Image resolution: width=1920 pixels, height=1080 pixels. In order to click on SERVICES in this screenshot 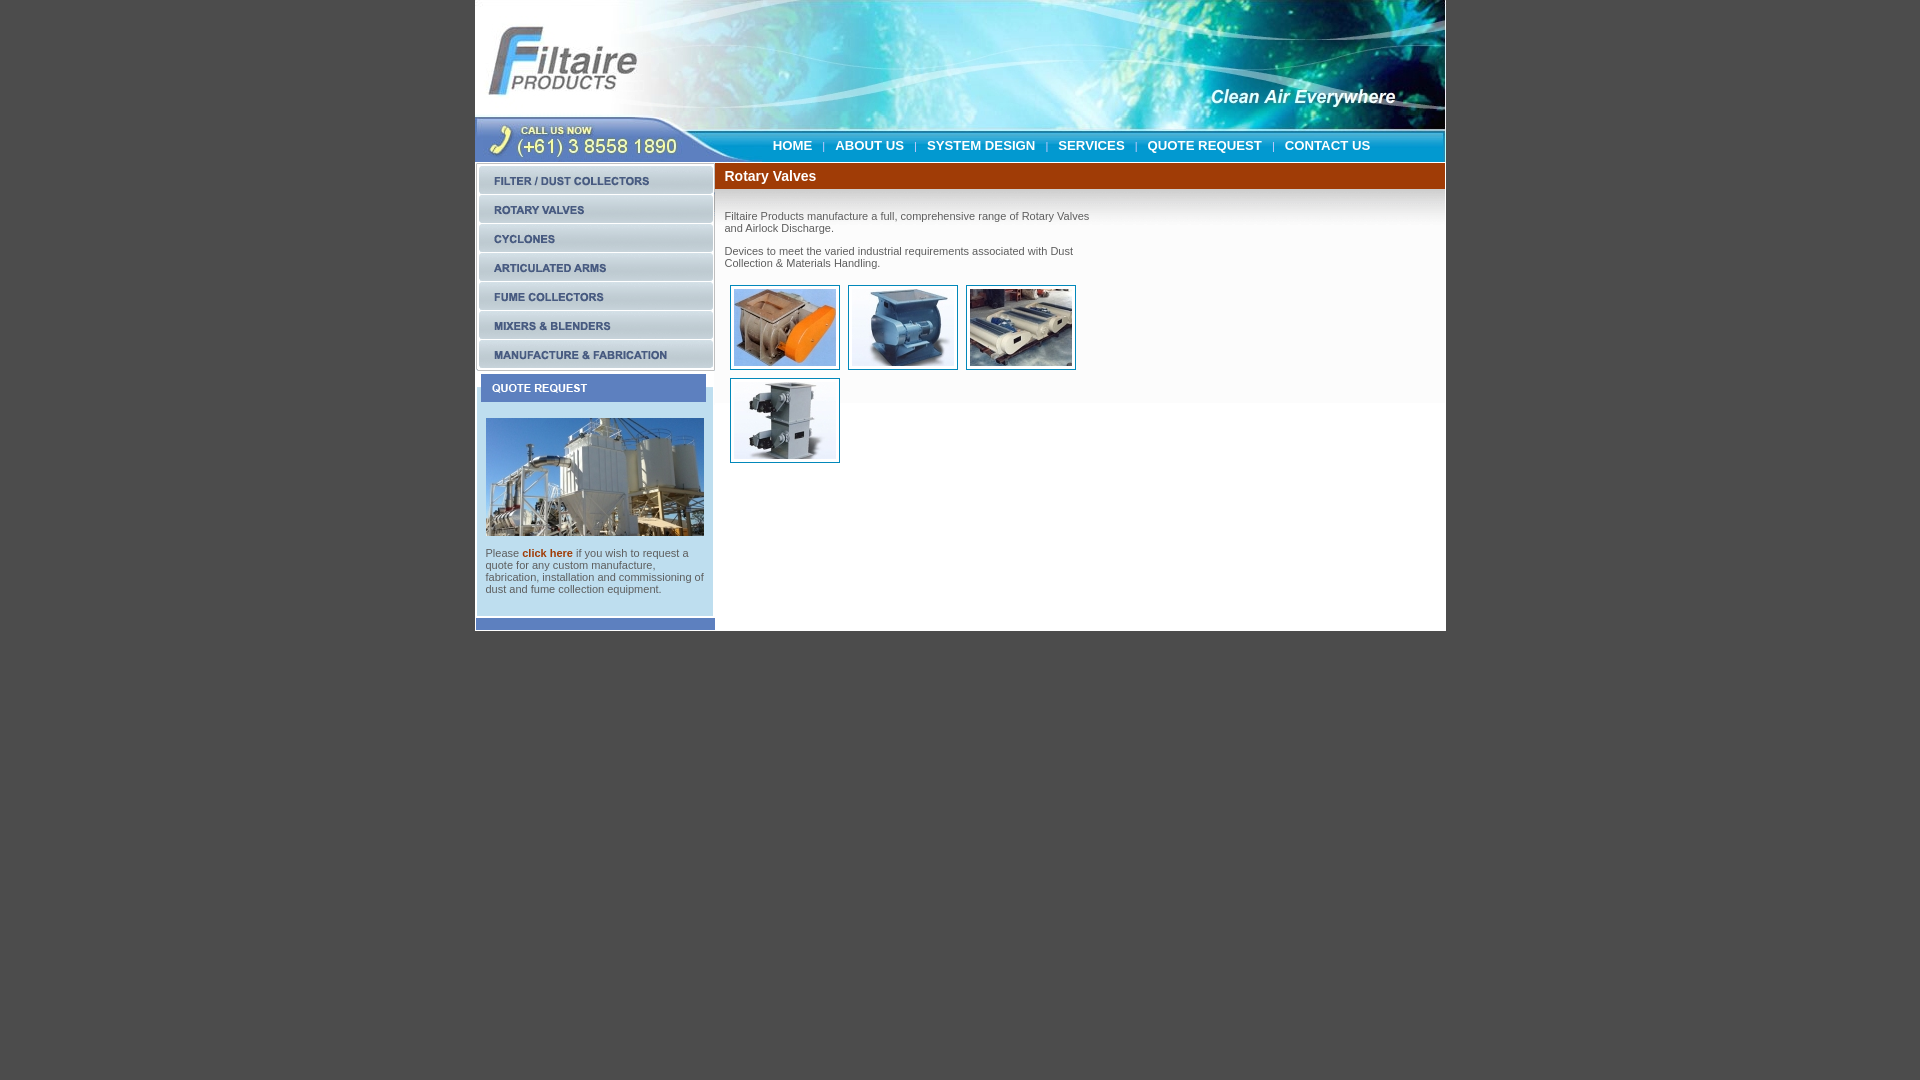, I will do `click(1091, 134)`.